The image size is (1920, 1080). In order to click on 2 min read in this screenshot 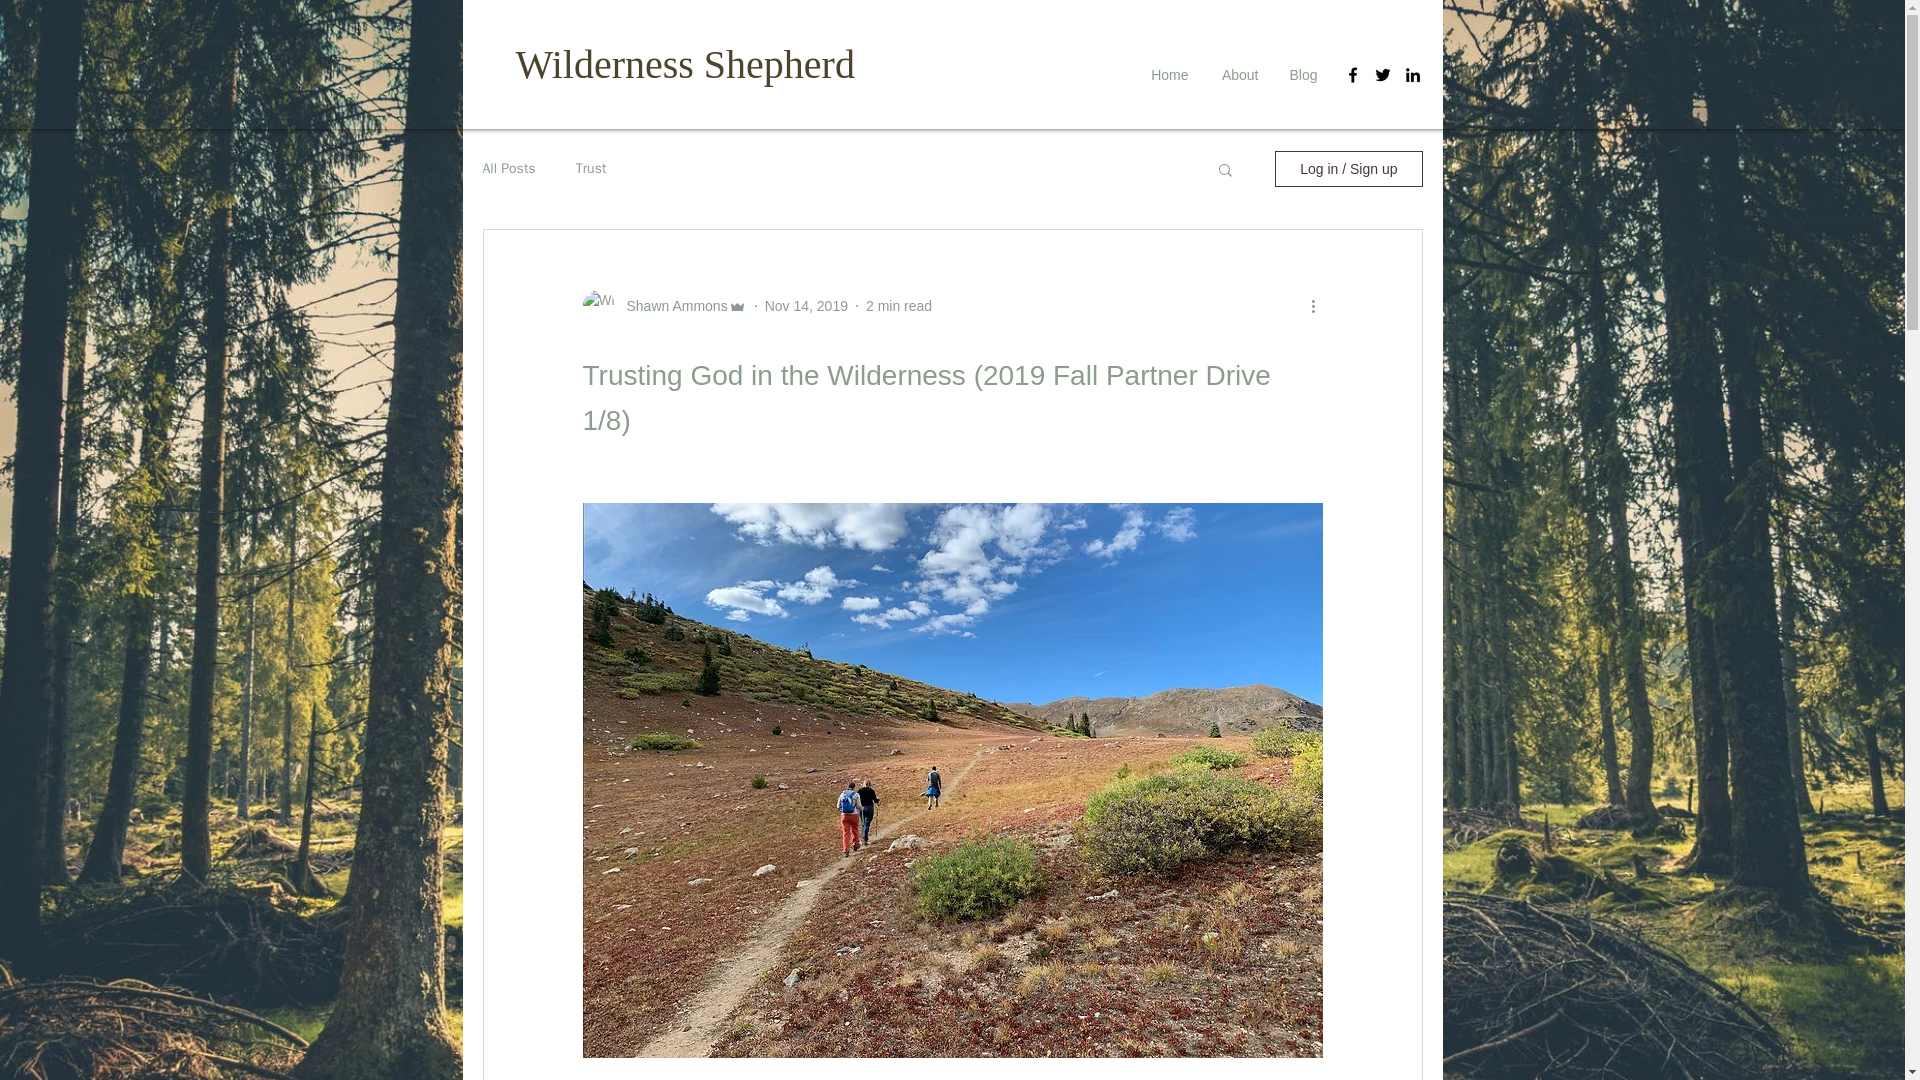, I will do `click(898, 306)`.